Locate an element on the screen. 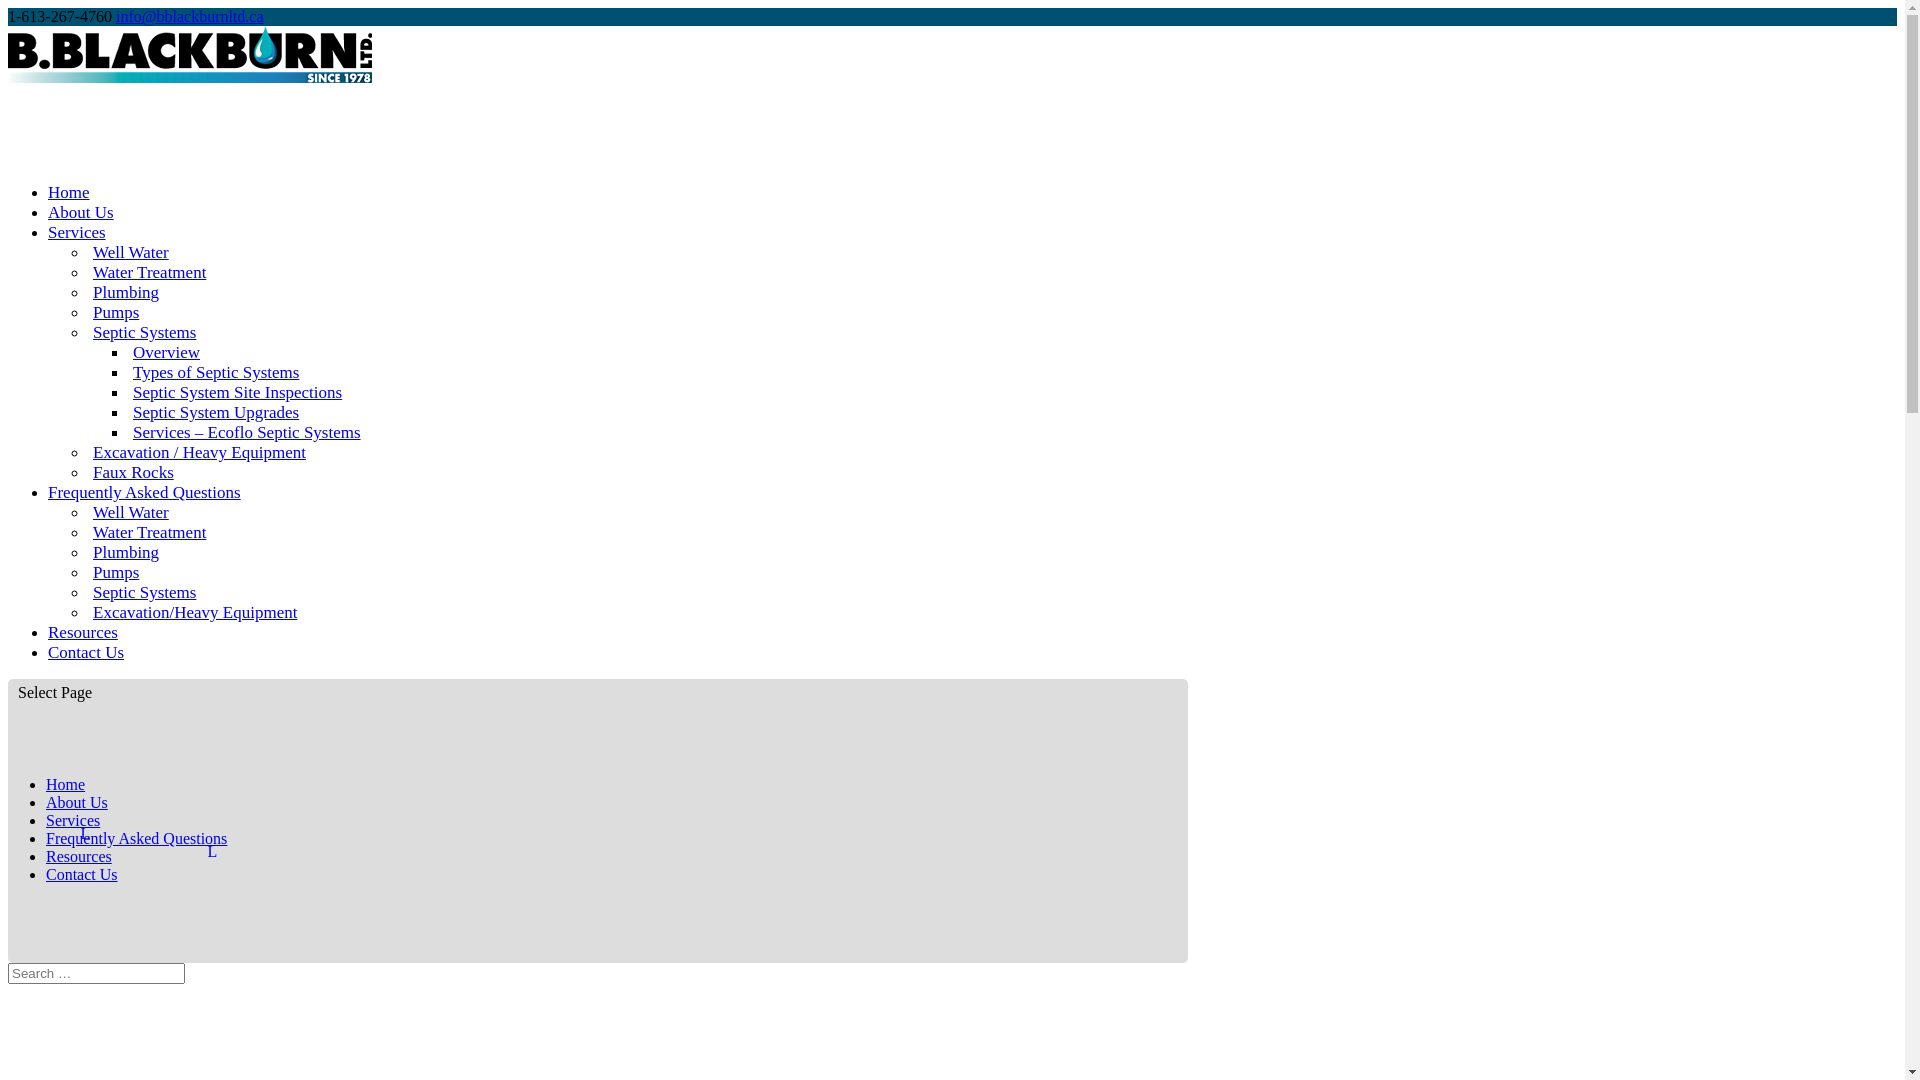  Septic System Site Inspections is located at coordinates (238, 392).